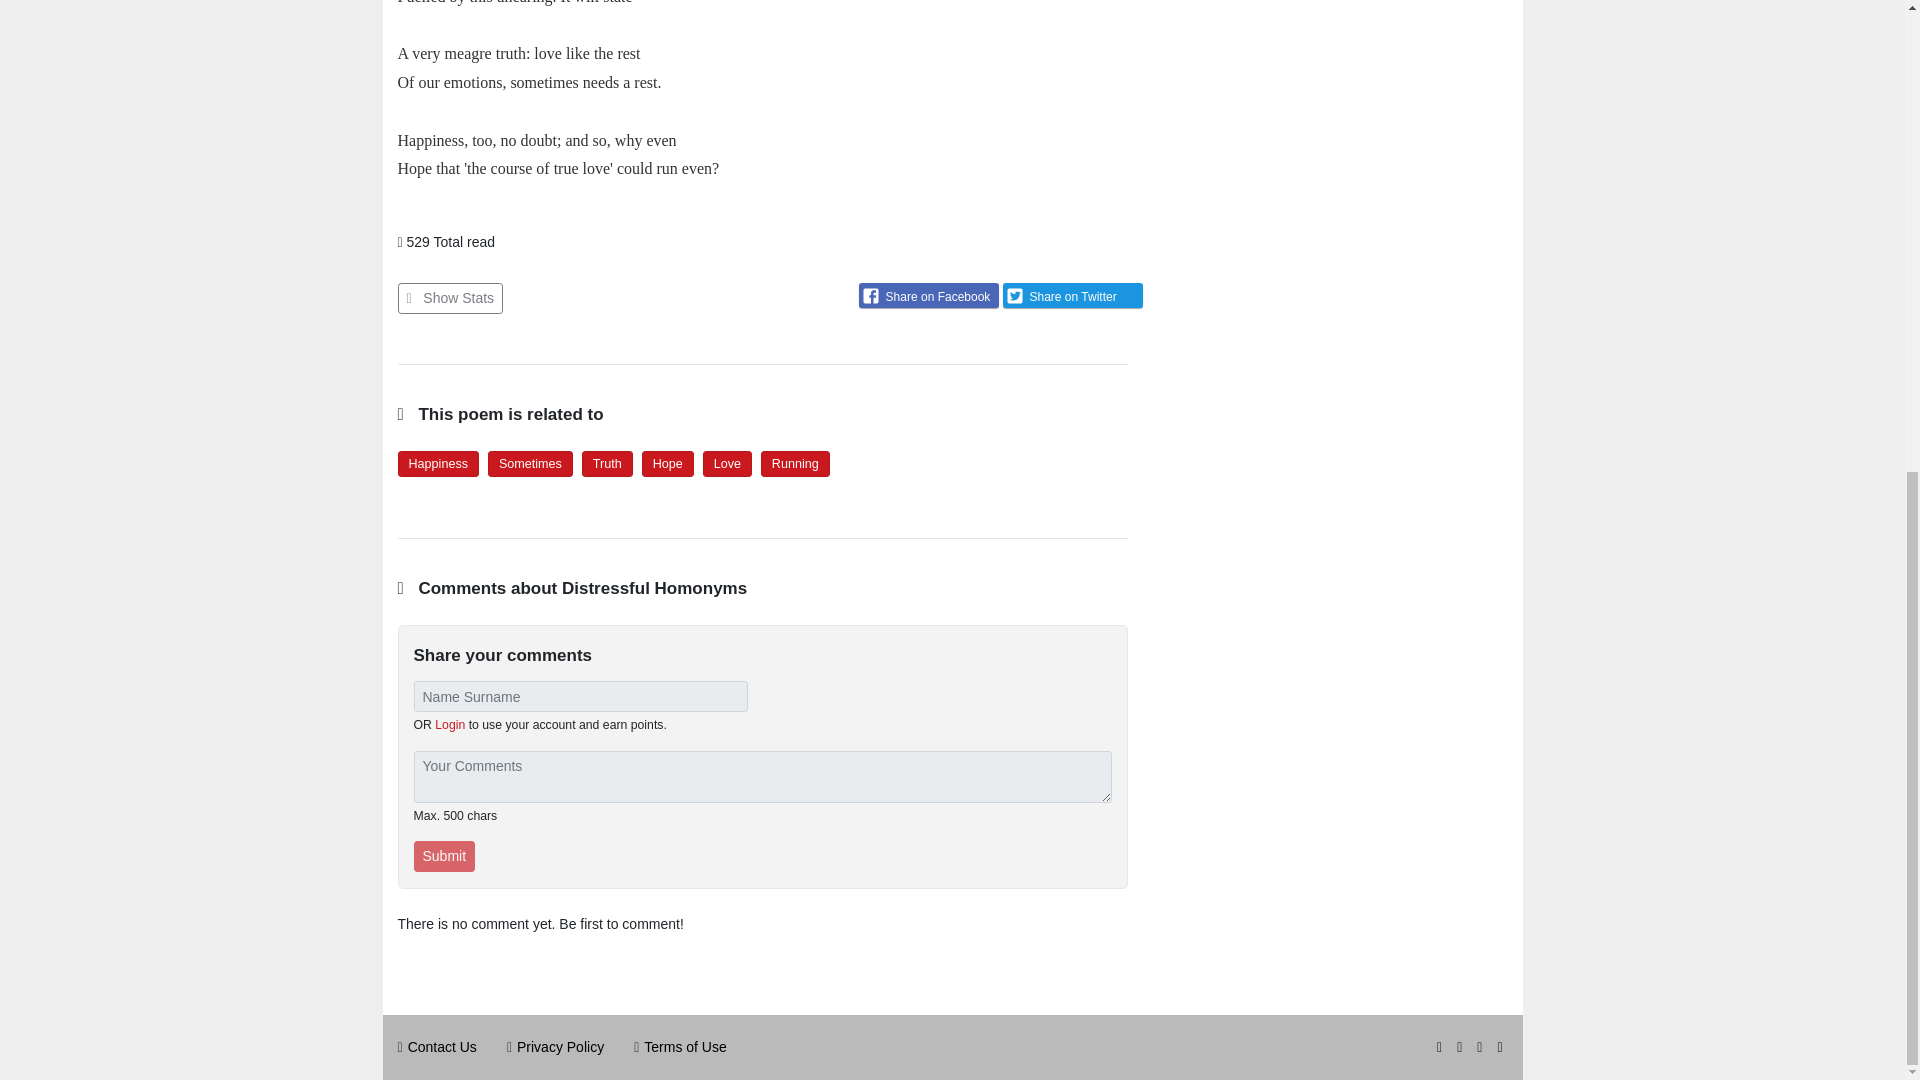 The image size is (1920, 1080). I want to click on Hope, so click(668, 463).